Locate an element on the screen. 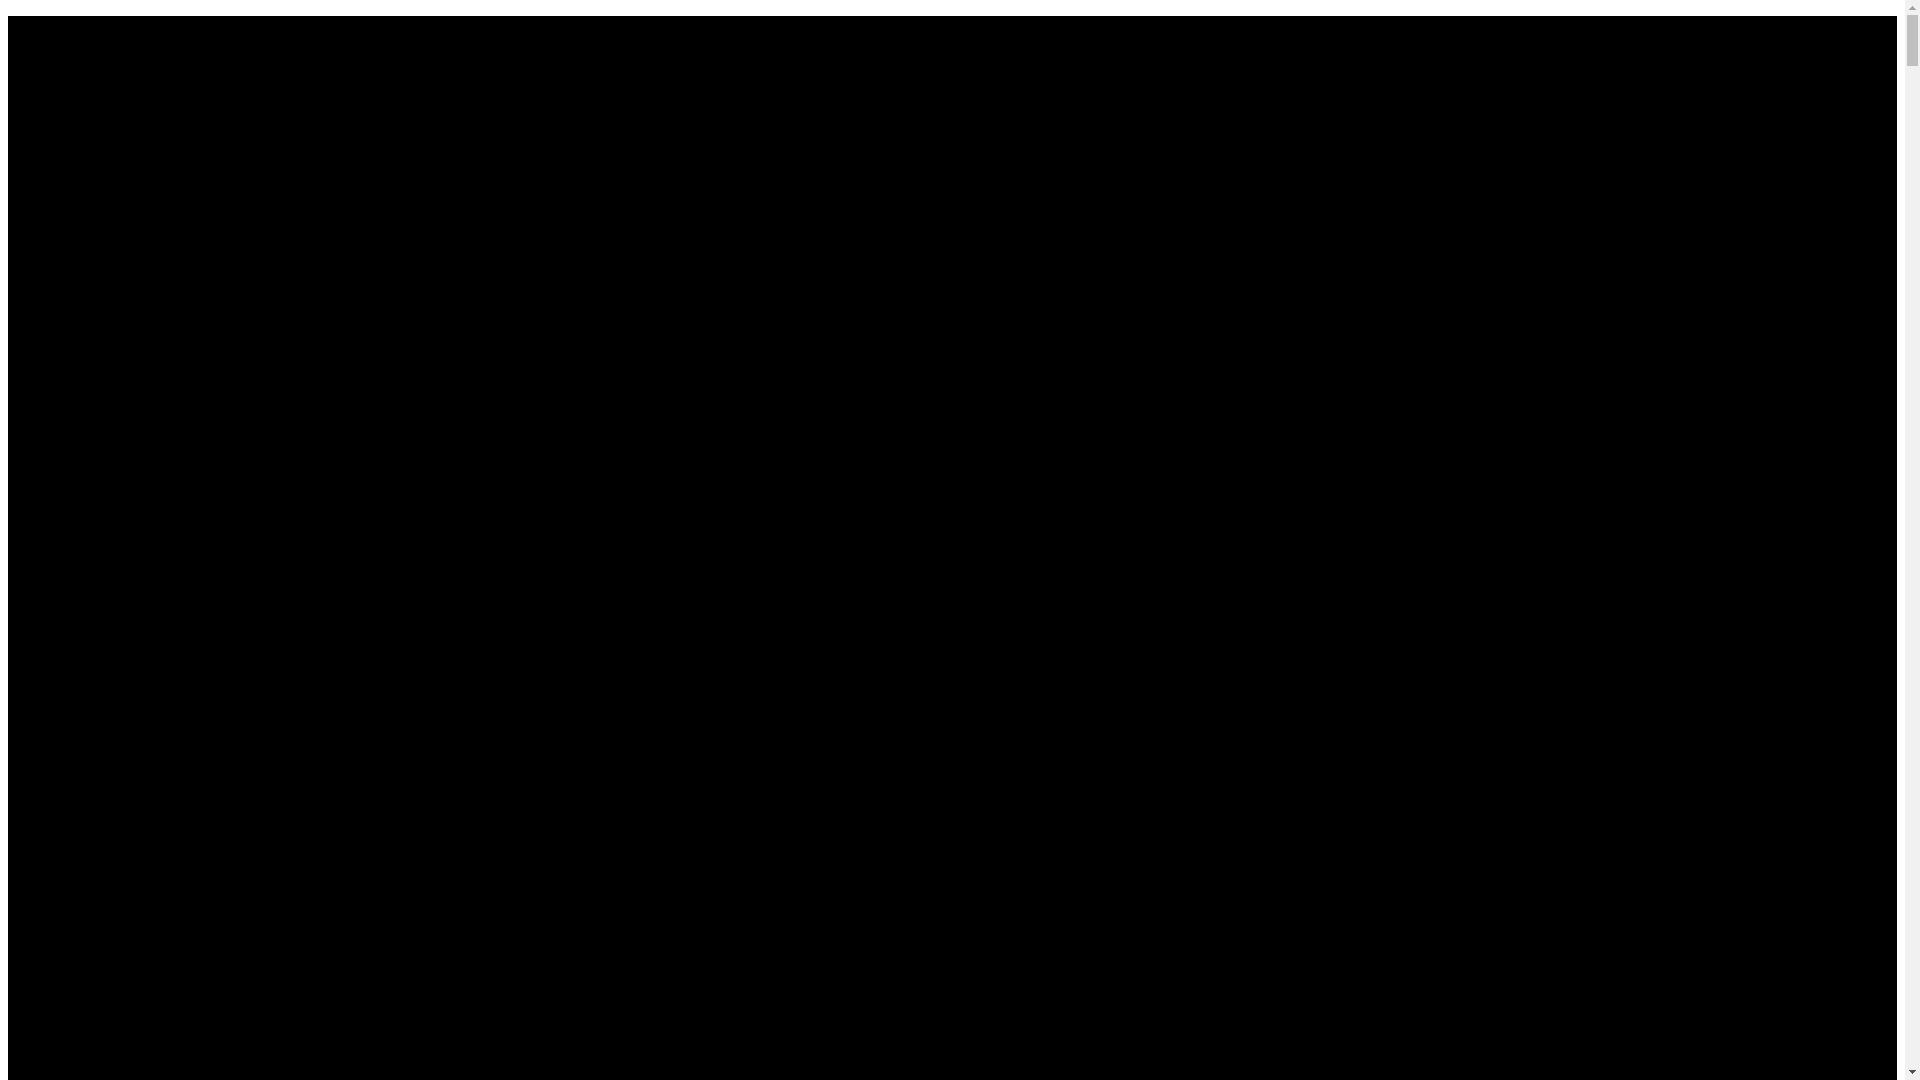 The width and height of the screenshot is (1920, 1080). Galerie is located at coordinates (72, 96).